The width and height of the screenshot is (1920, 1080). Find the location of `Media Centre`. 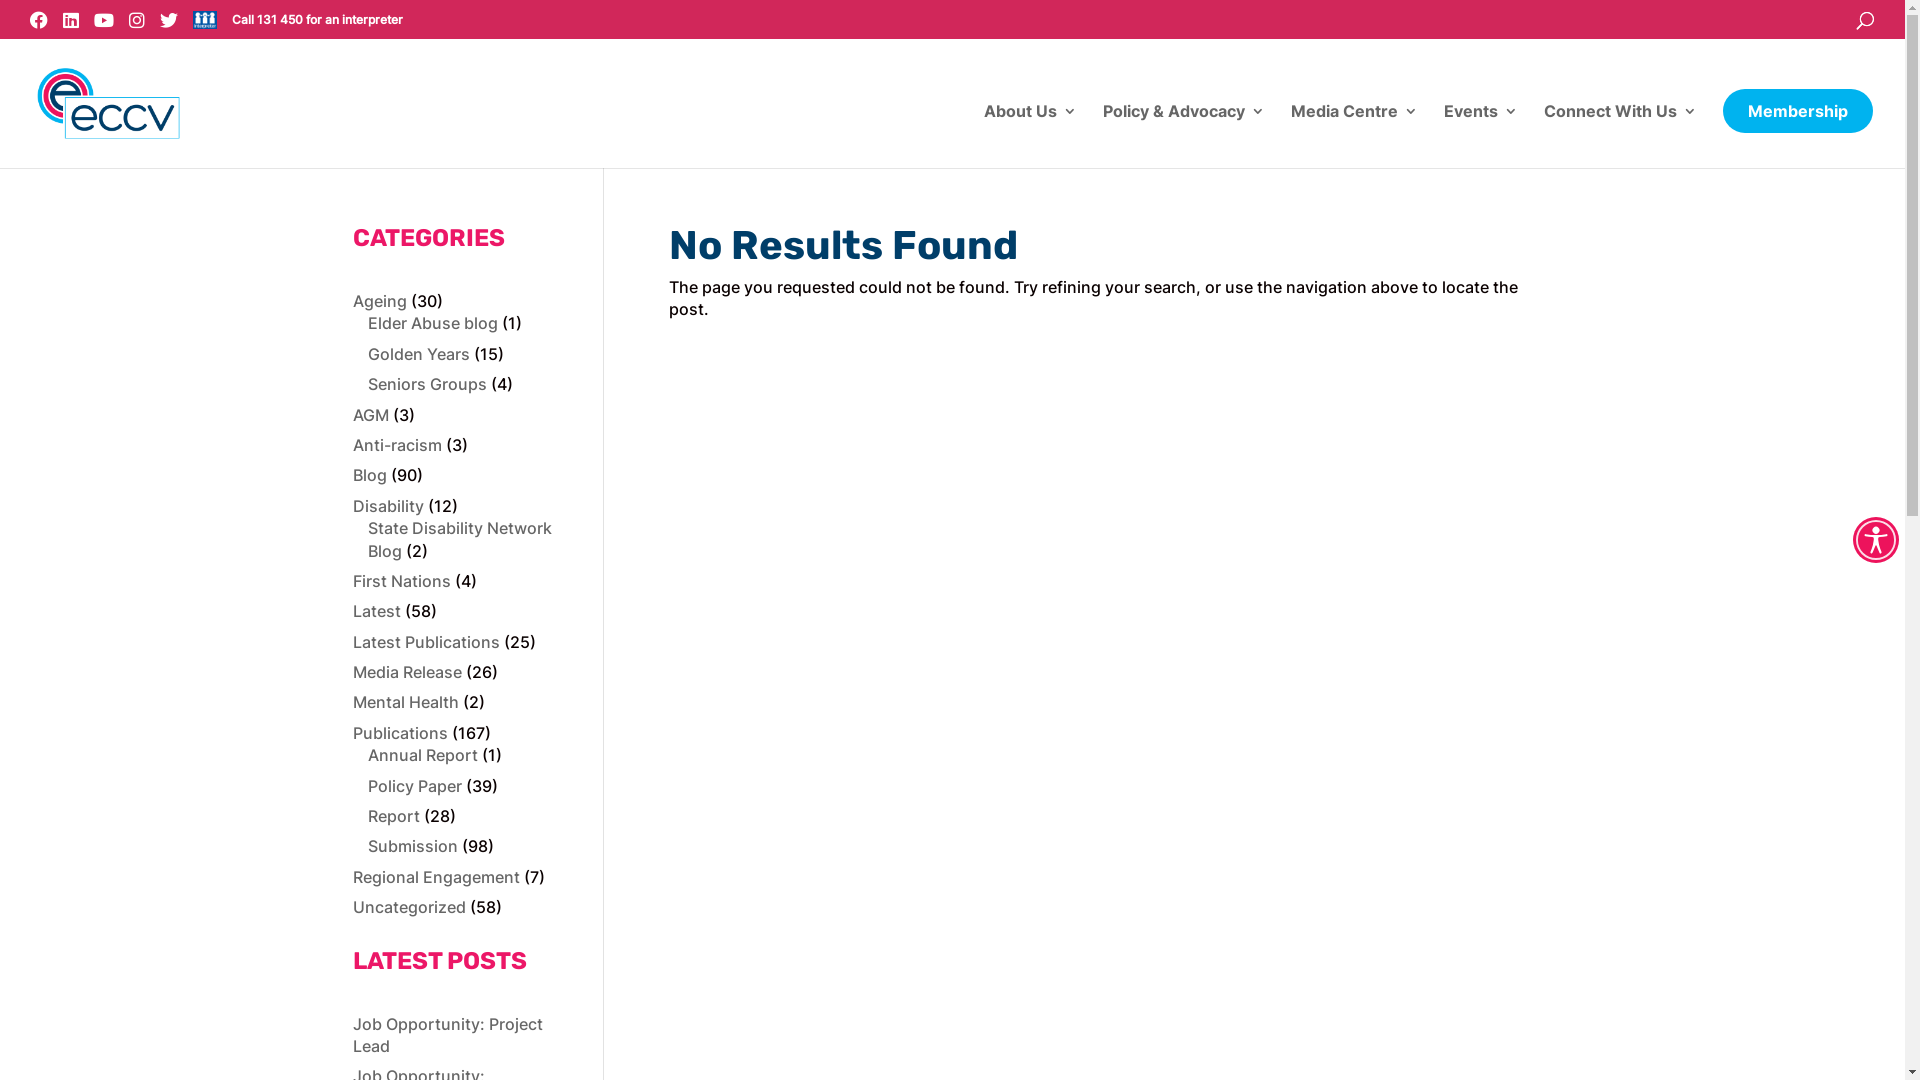

Media Centre is located at coordinates (1354, 136).